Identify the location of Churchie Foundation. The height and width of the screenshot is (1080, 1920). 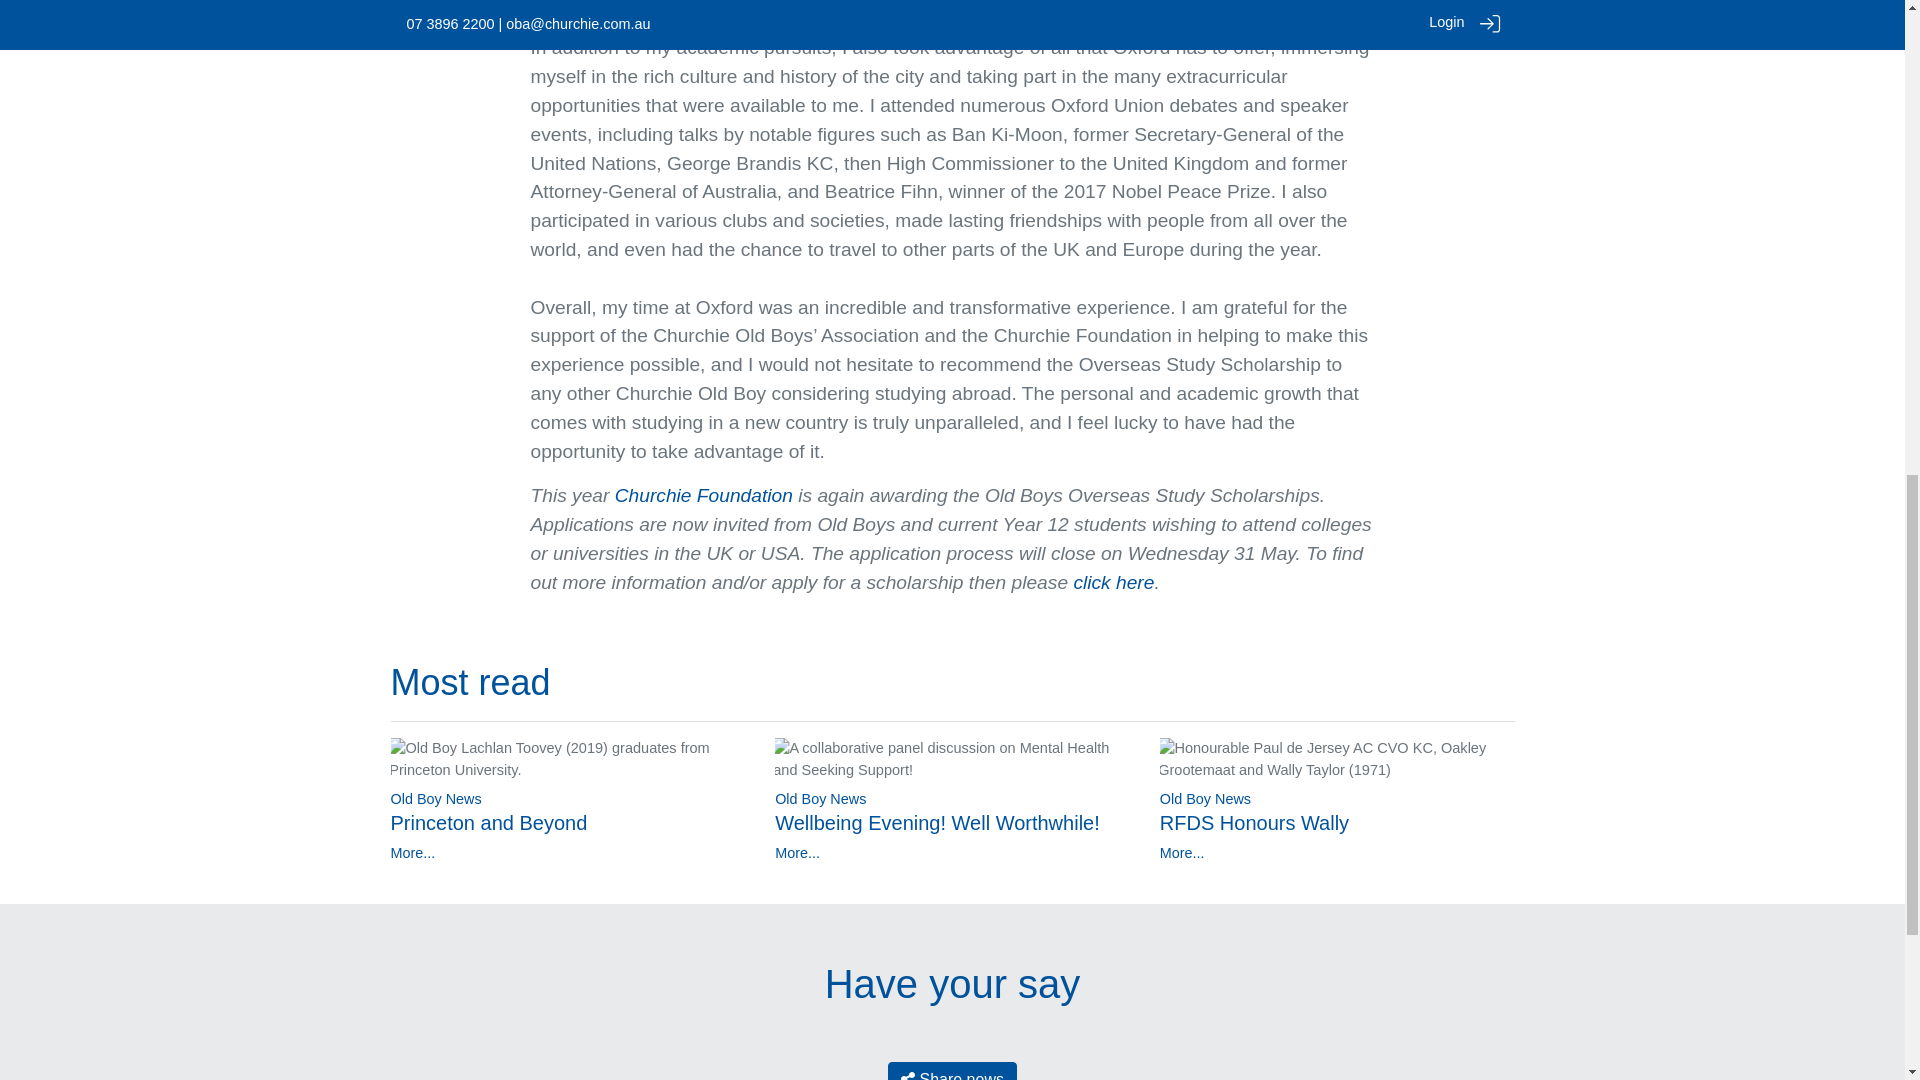
(703, 495).